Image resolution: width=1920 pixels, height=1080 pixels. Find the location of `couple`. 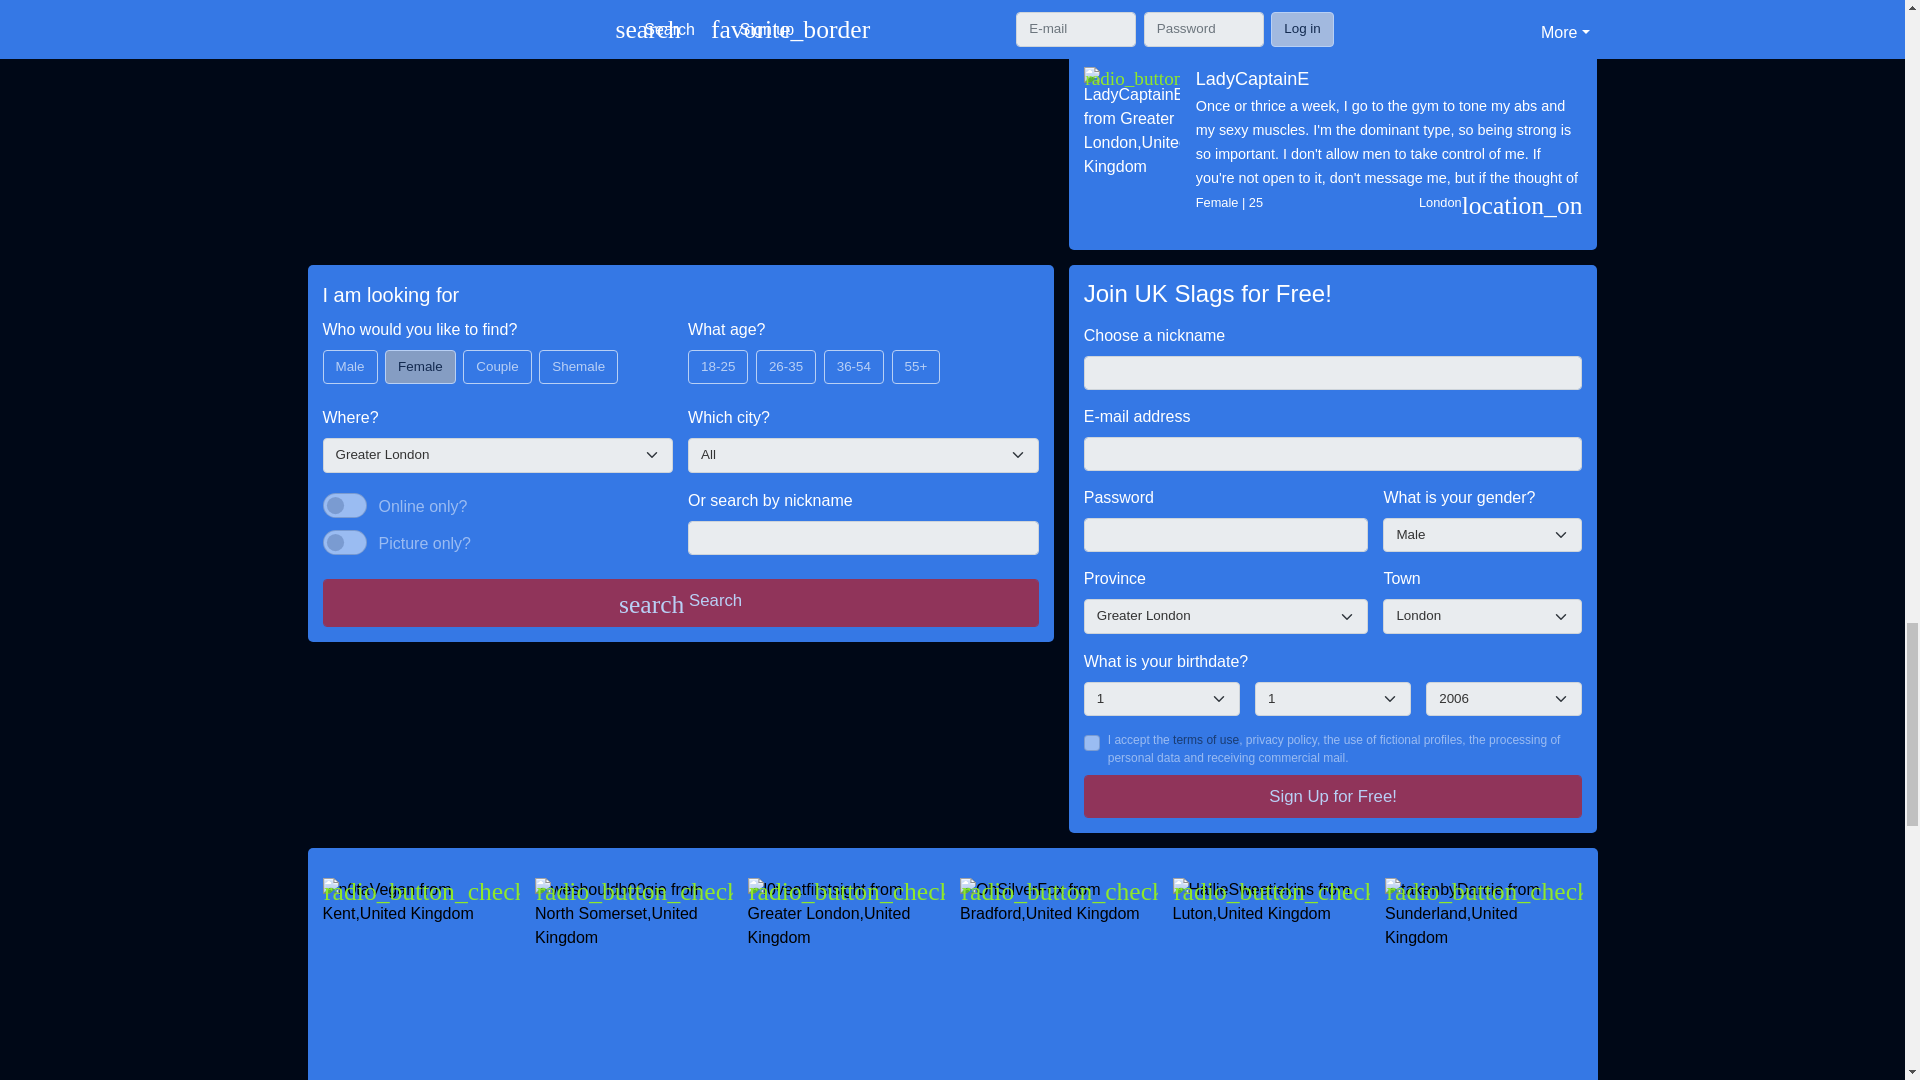

couple is located at coordinates (469, 356).